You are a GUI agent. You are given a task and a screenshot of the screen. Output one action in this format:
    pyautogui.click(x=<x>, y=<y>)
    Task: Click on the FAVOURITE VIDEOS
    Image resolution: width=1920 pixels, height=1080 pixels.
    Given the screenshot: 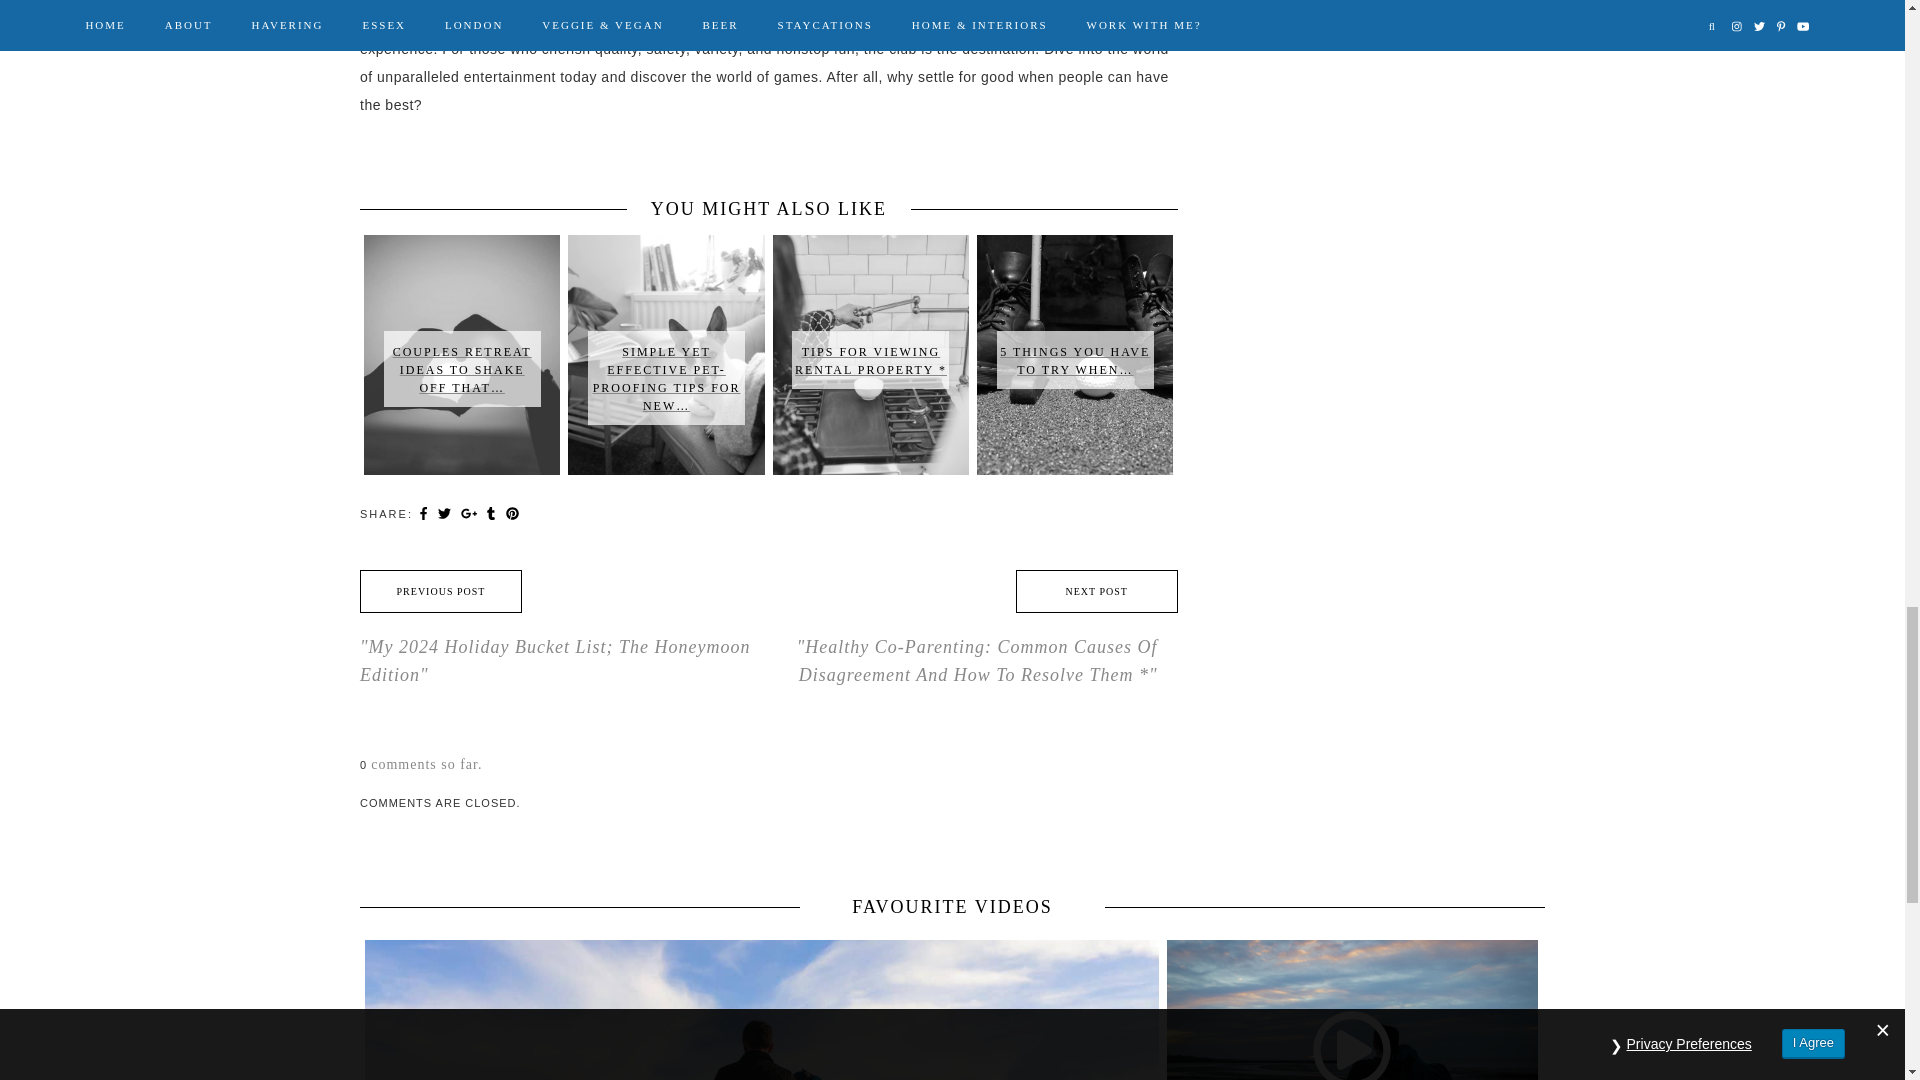 What is the action you would take?
    pyautogui.click(x=952, y=907)
    